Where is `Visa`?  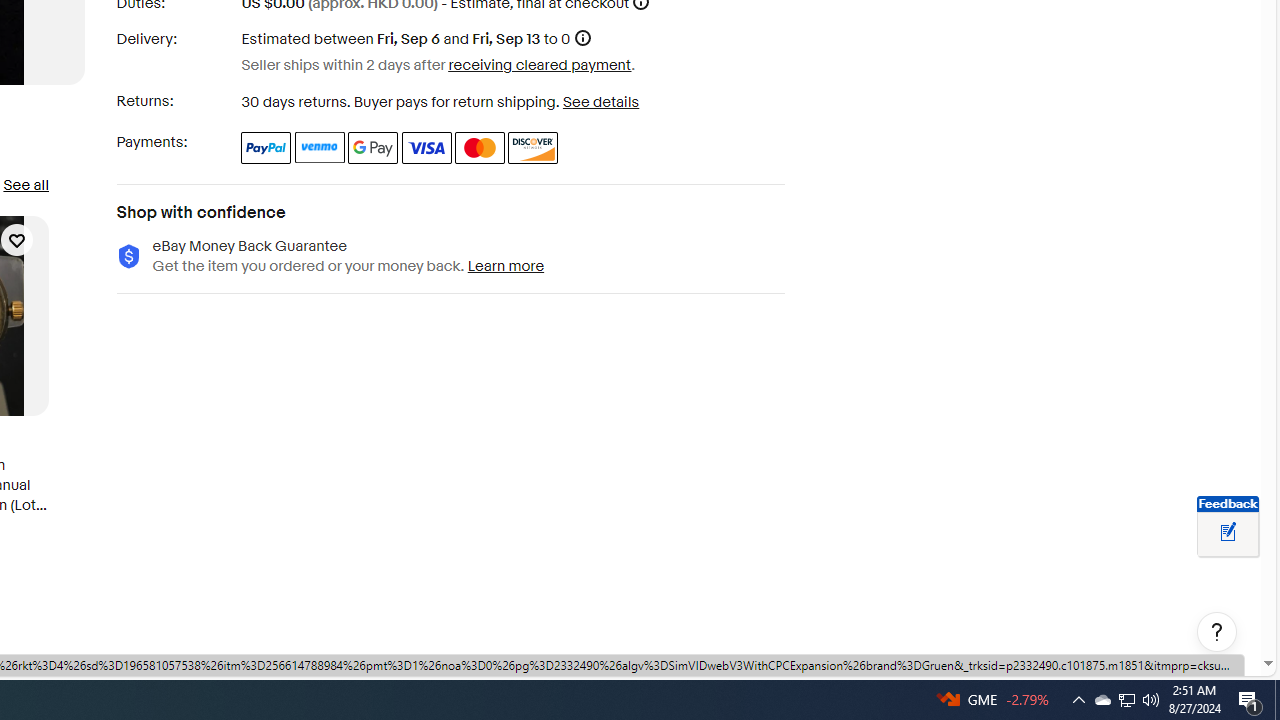
Visa is located at coordinates (426, 148).